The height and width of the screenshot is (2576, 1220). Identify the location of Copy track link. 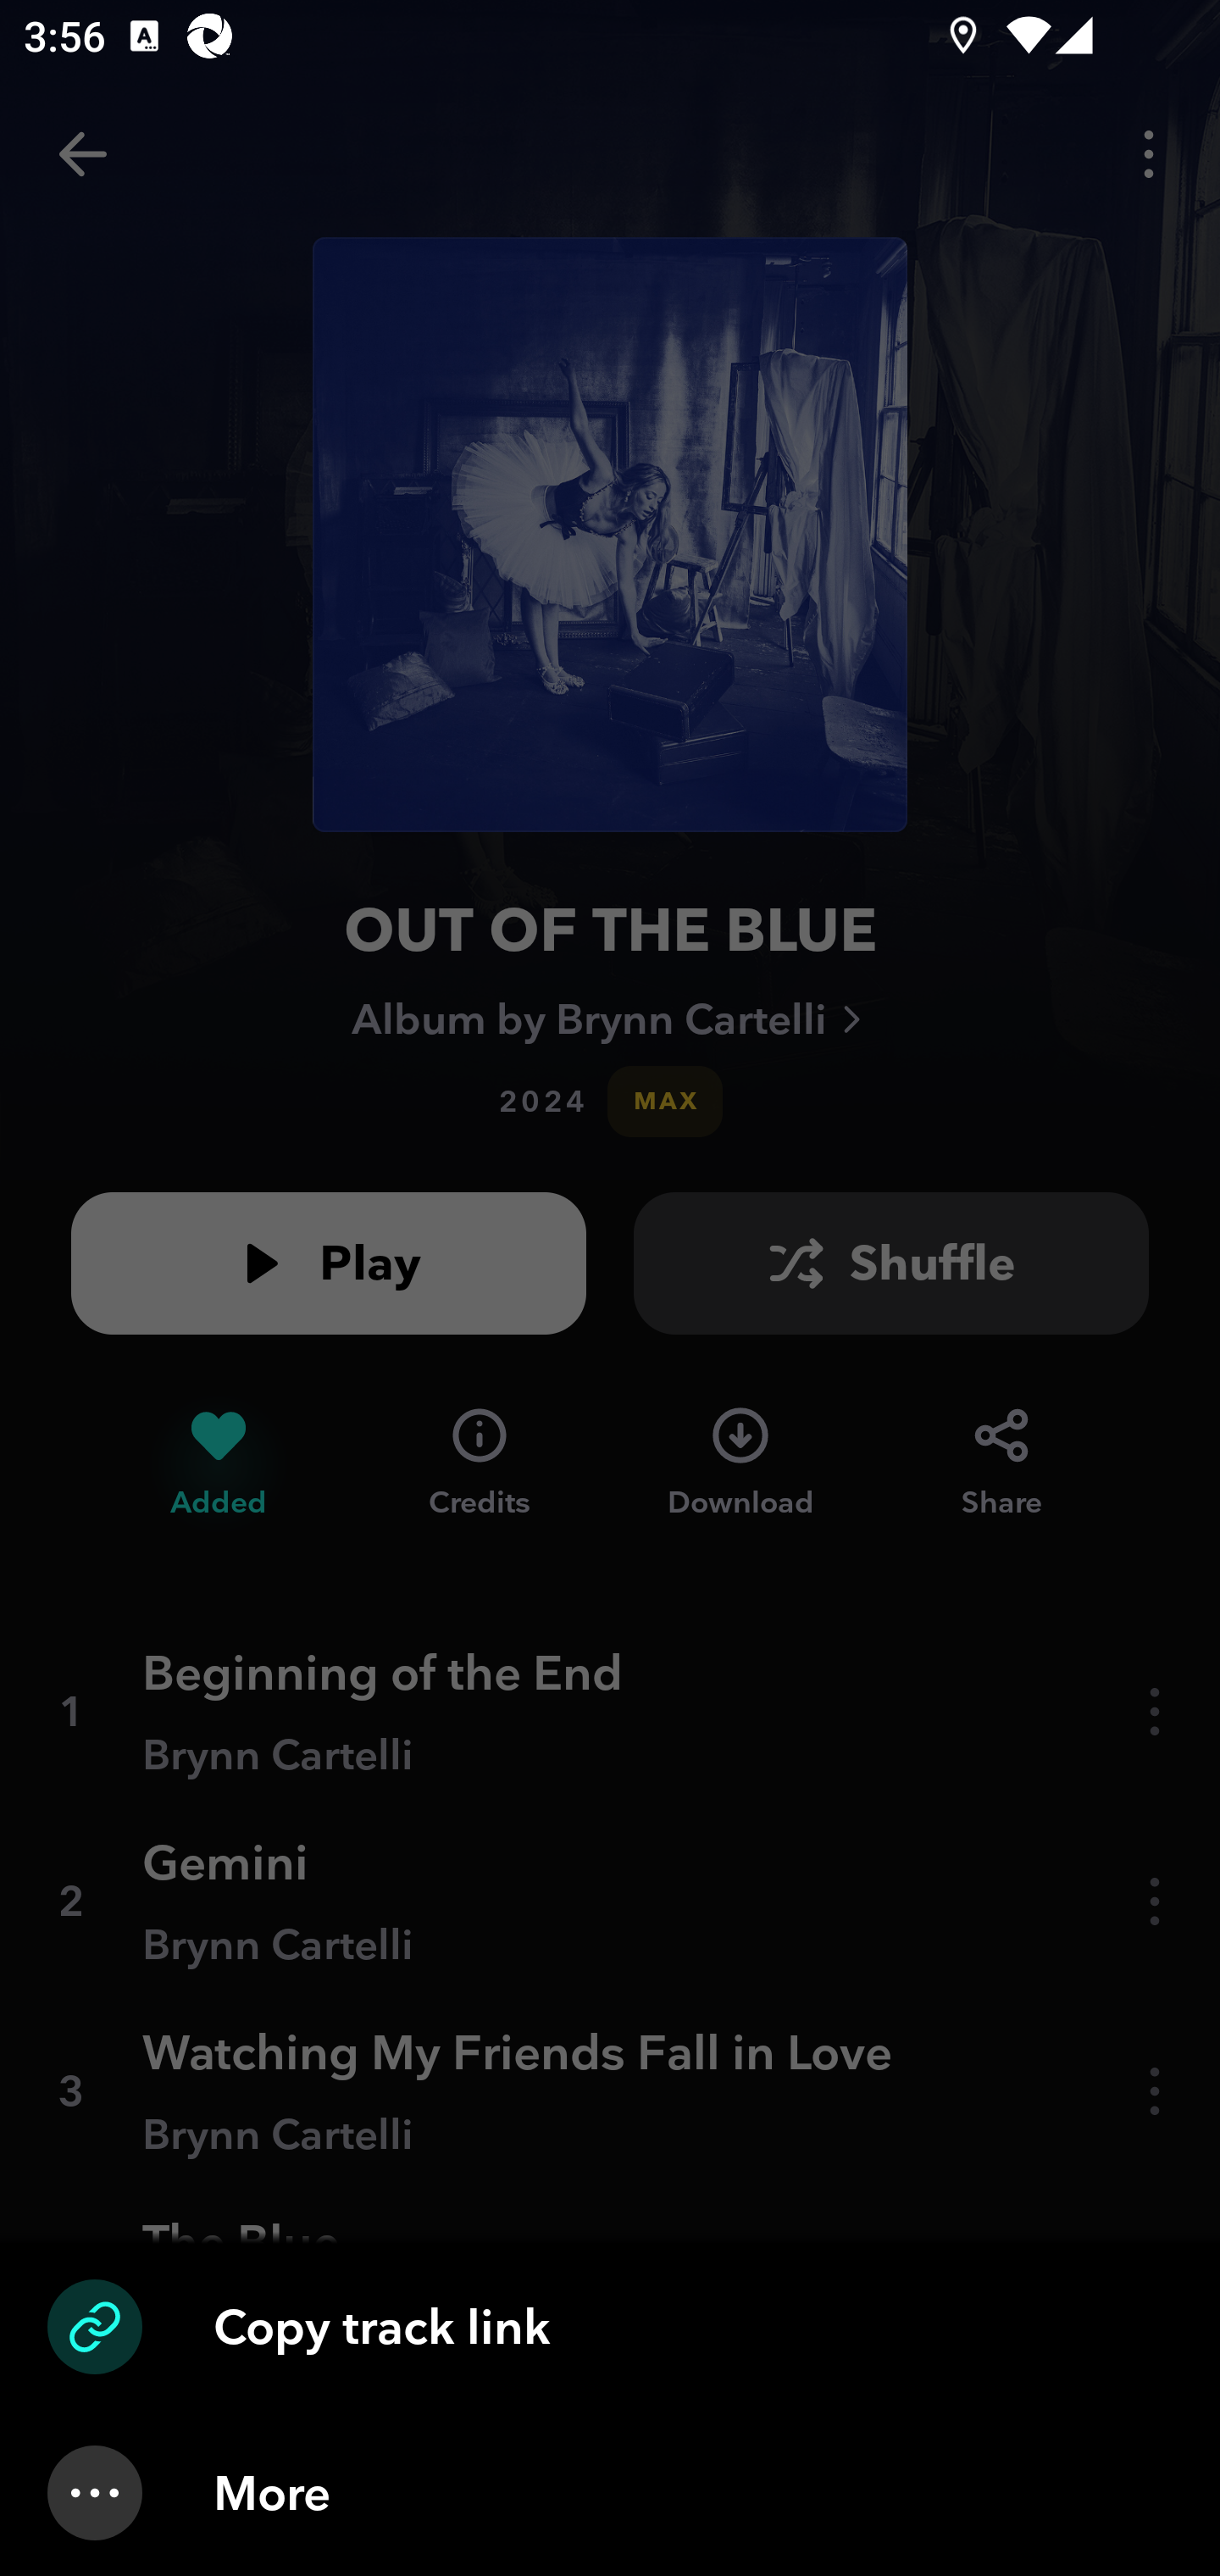
(610, 2327).